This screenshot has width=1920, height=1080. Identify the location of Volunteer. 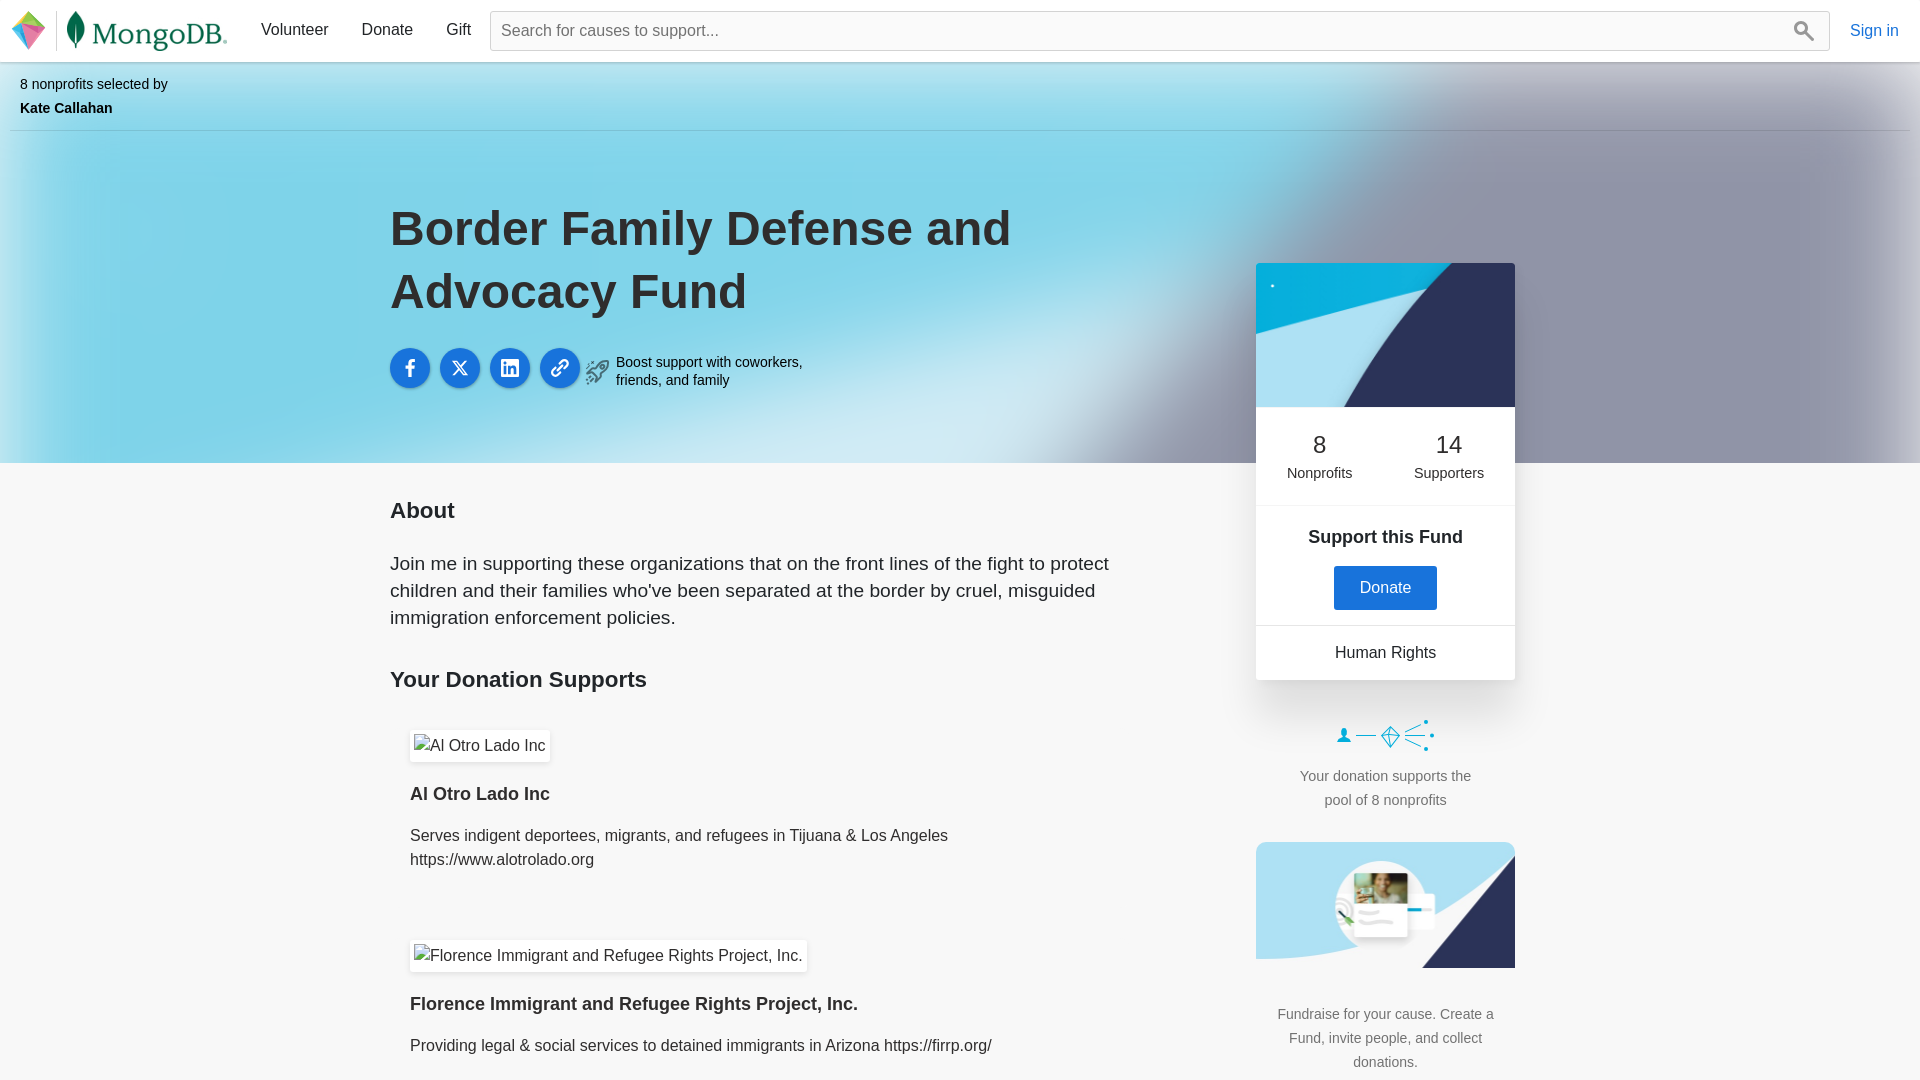
(295, 29).